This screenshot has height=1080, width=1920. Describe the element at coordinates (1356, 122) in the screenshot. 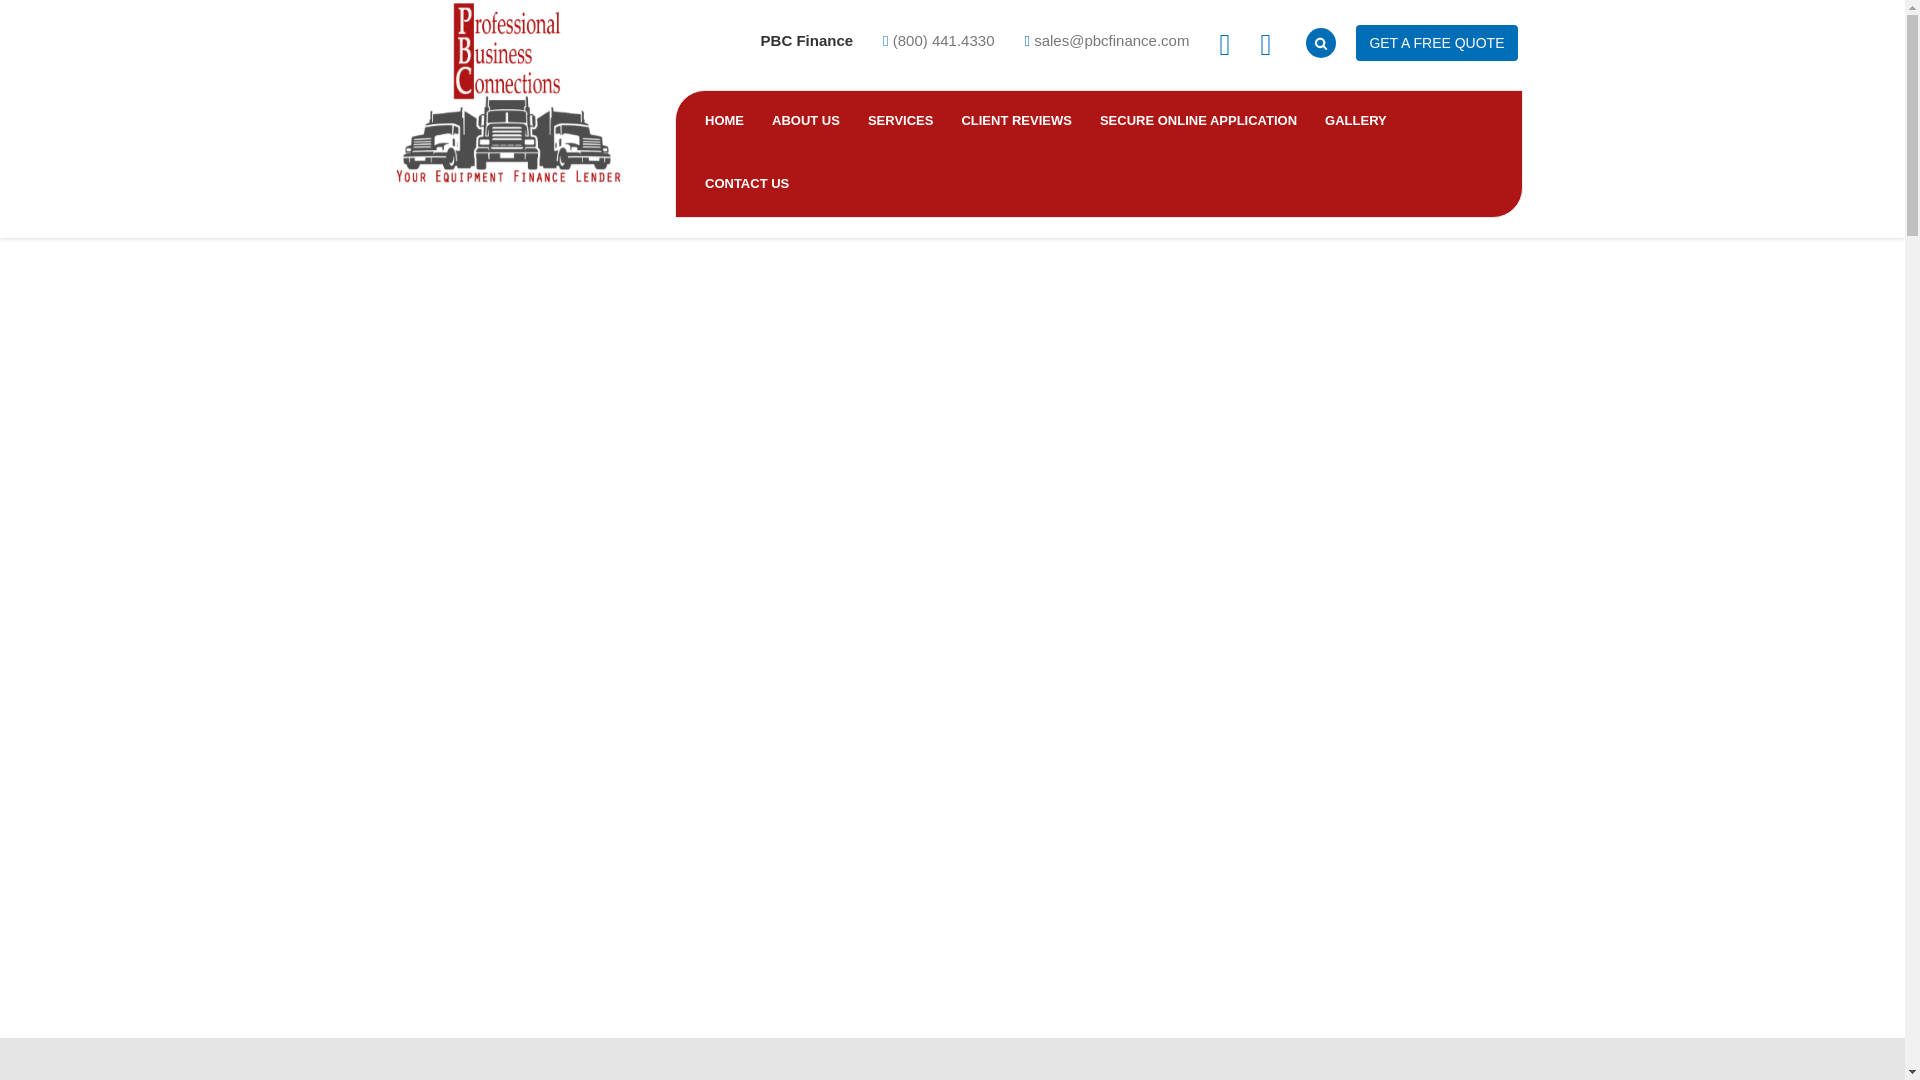

I see `GALLERY` at that location.